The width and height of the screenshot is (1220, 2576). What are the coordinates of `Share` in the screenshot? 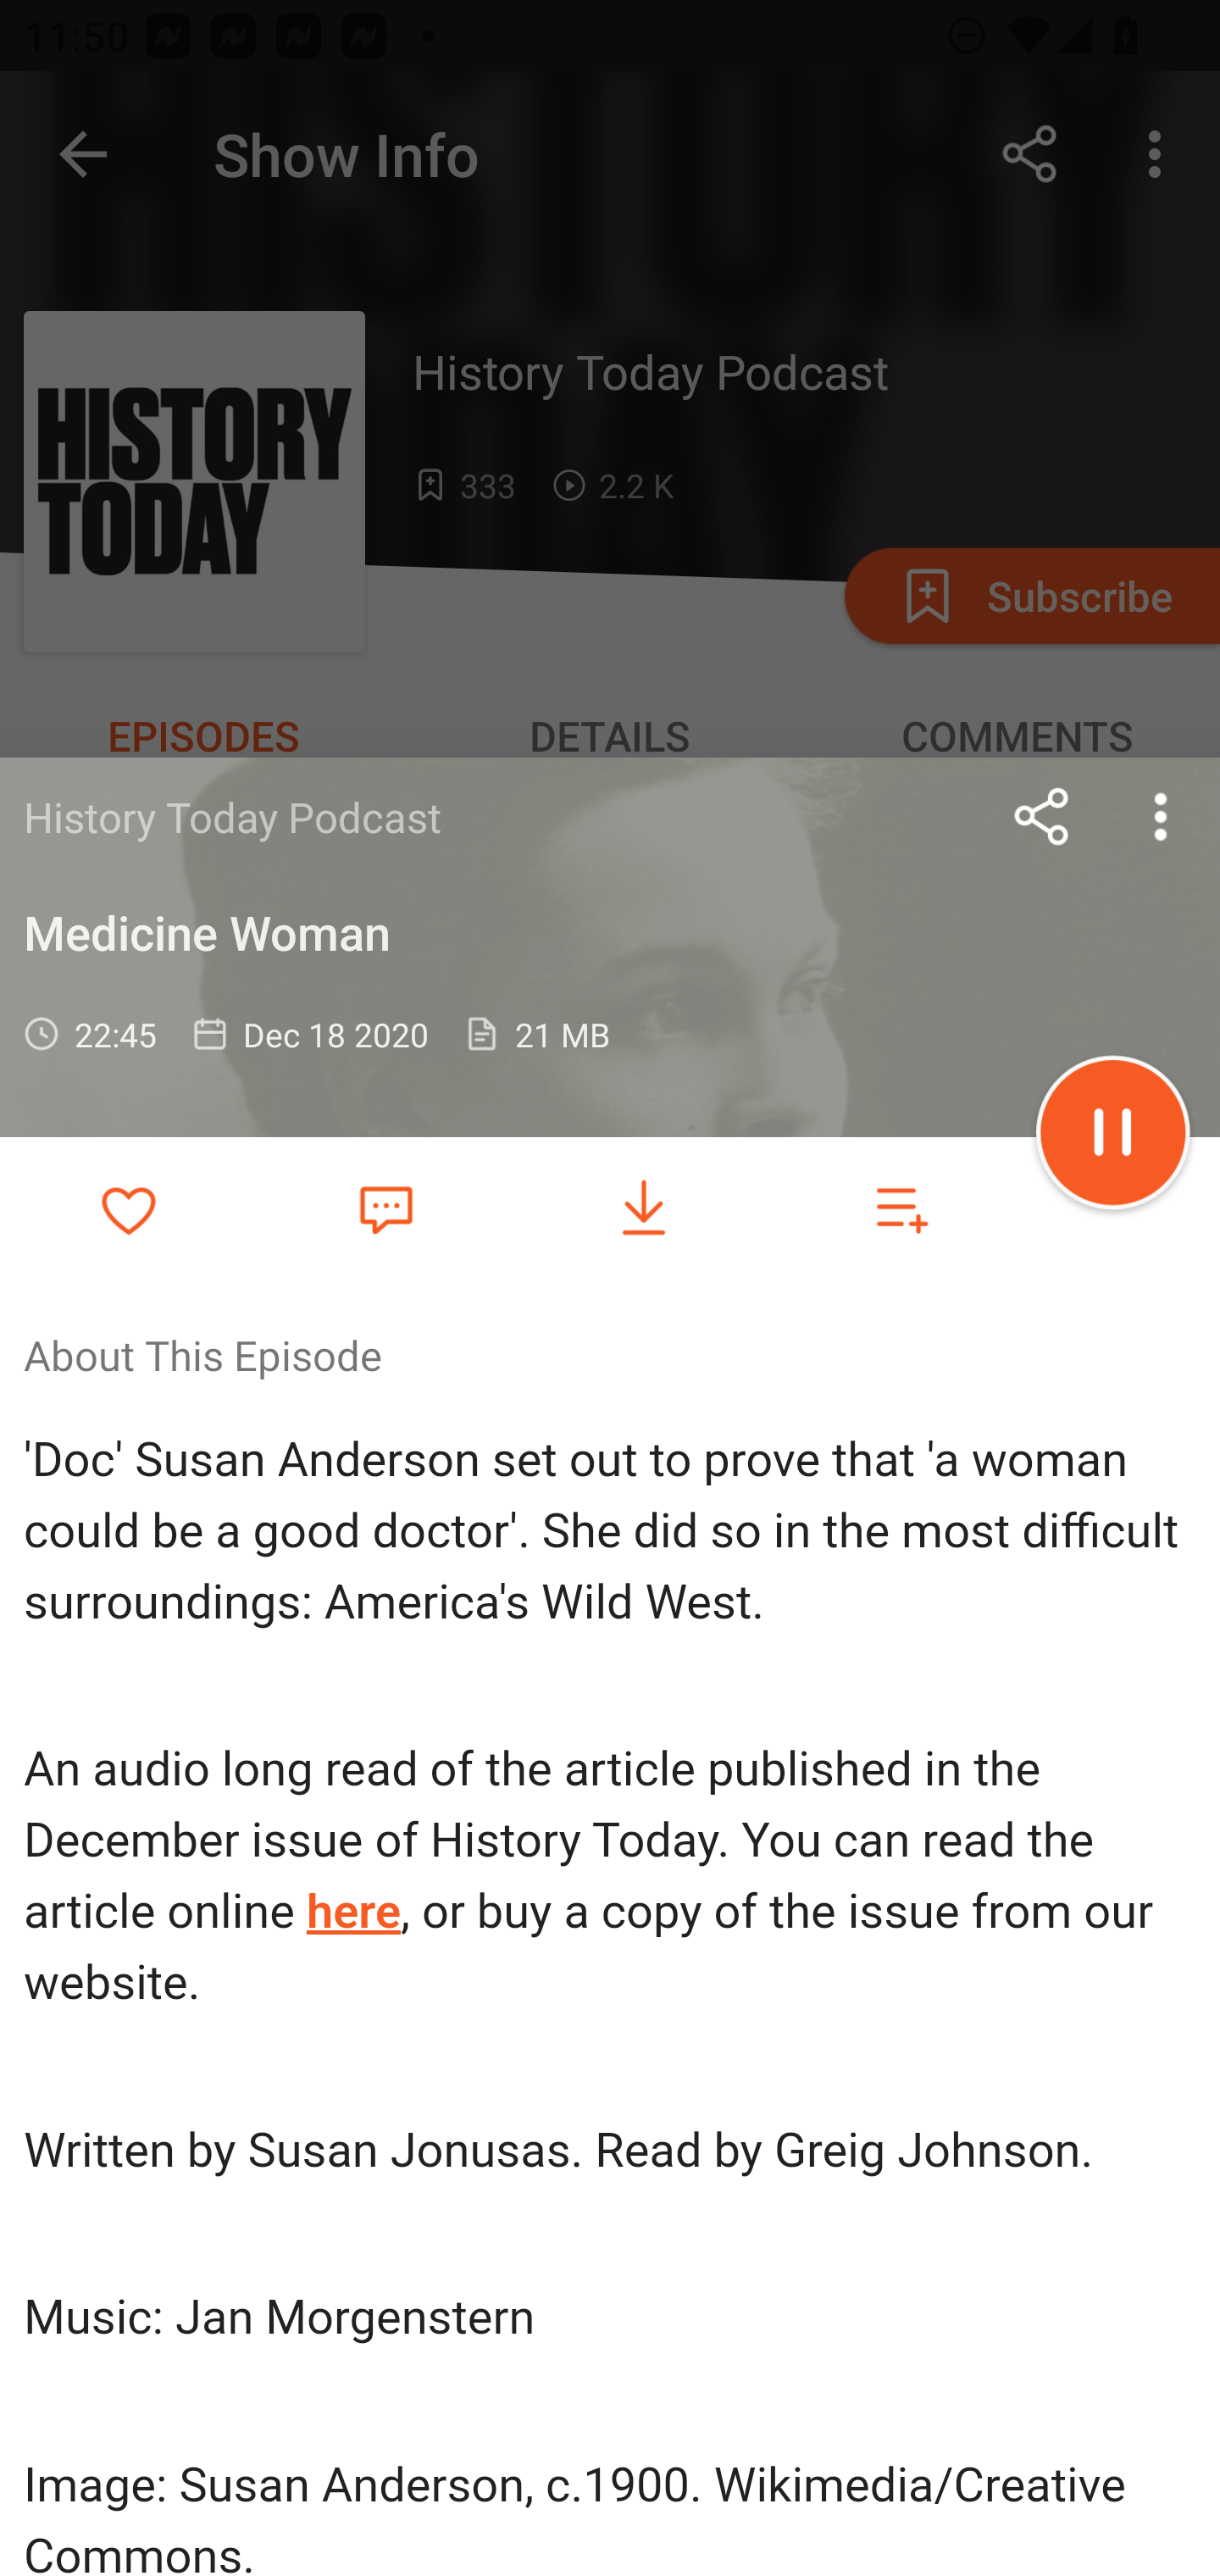 It's located at (1042, 816).